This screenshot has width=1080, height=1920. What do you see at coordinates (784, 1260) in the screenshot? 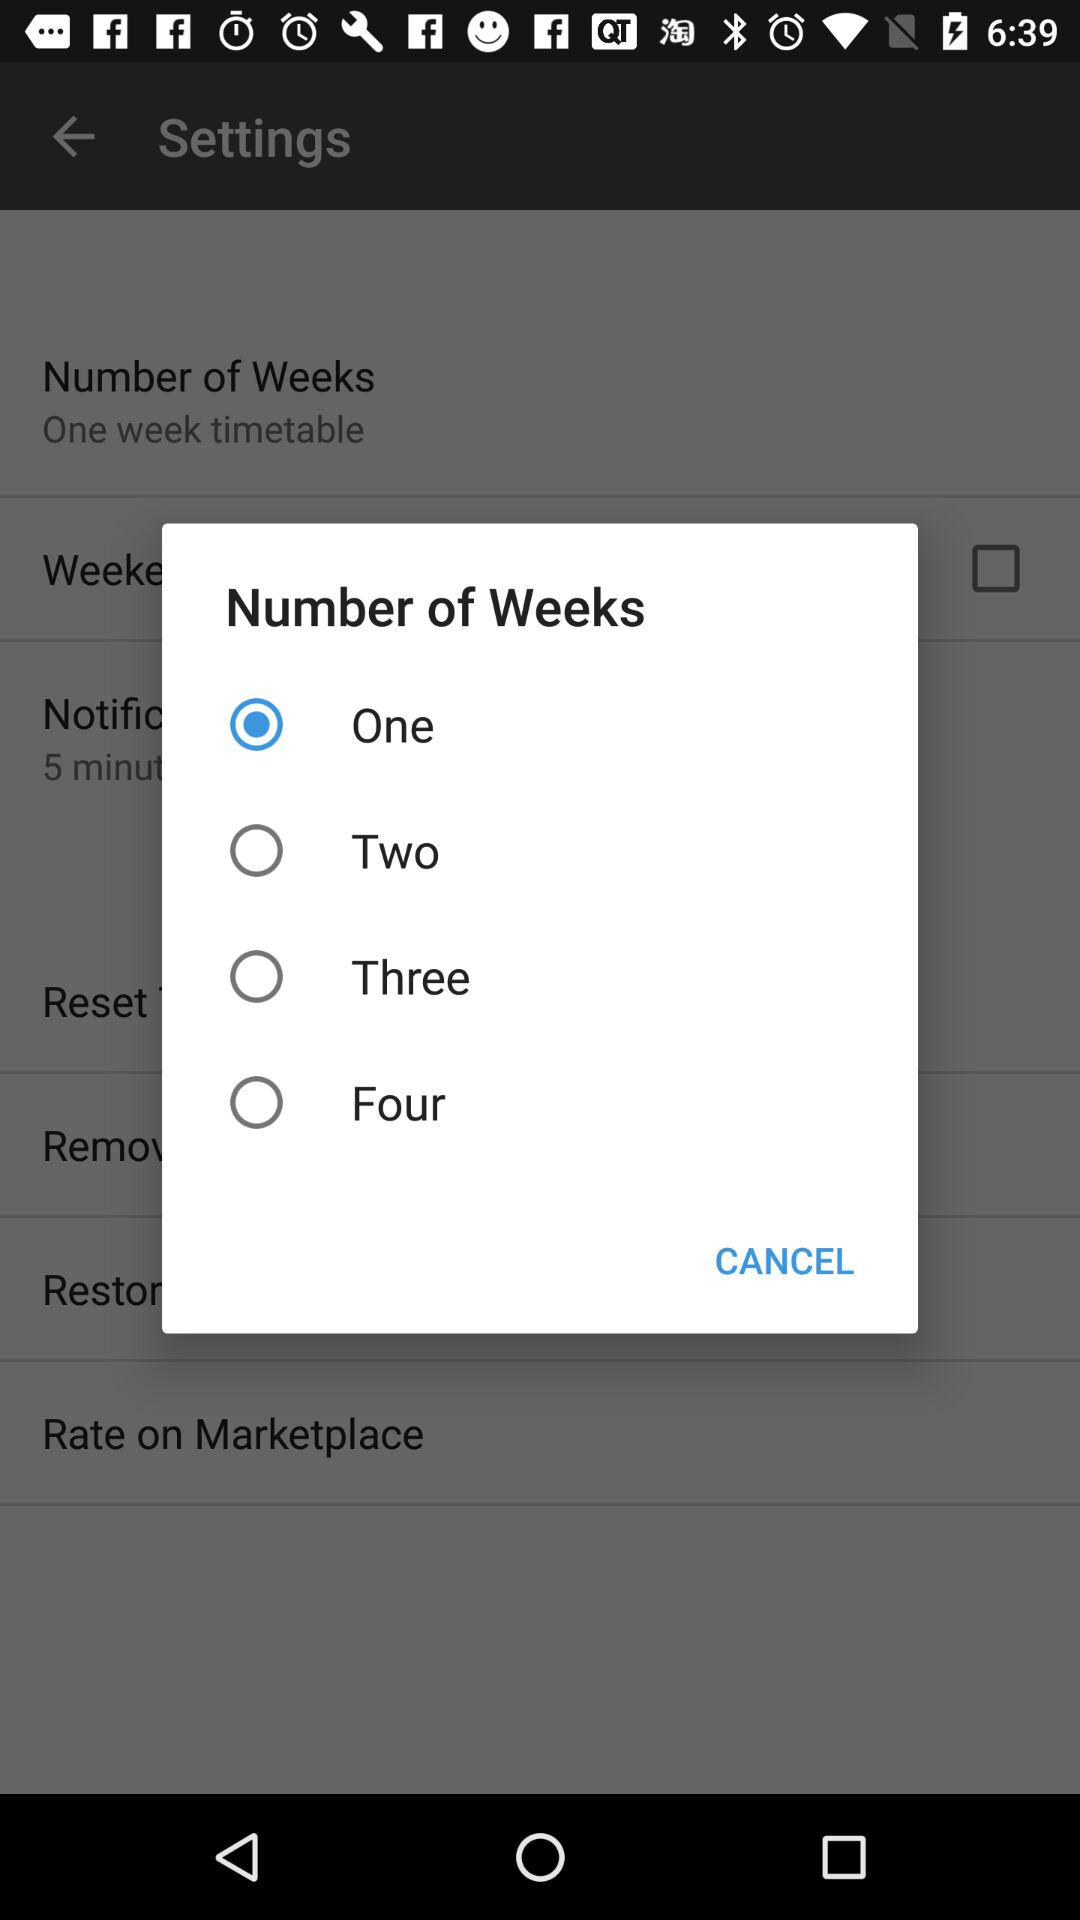
I see `launch button on the right` at bounding box center [784, 1260].